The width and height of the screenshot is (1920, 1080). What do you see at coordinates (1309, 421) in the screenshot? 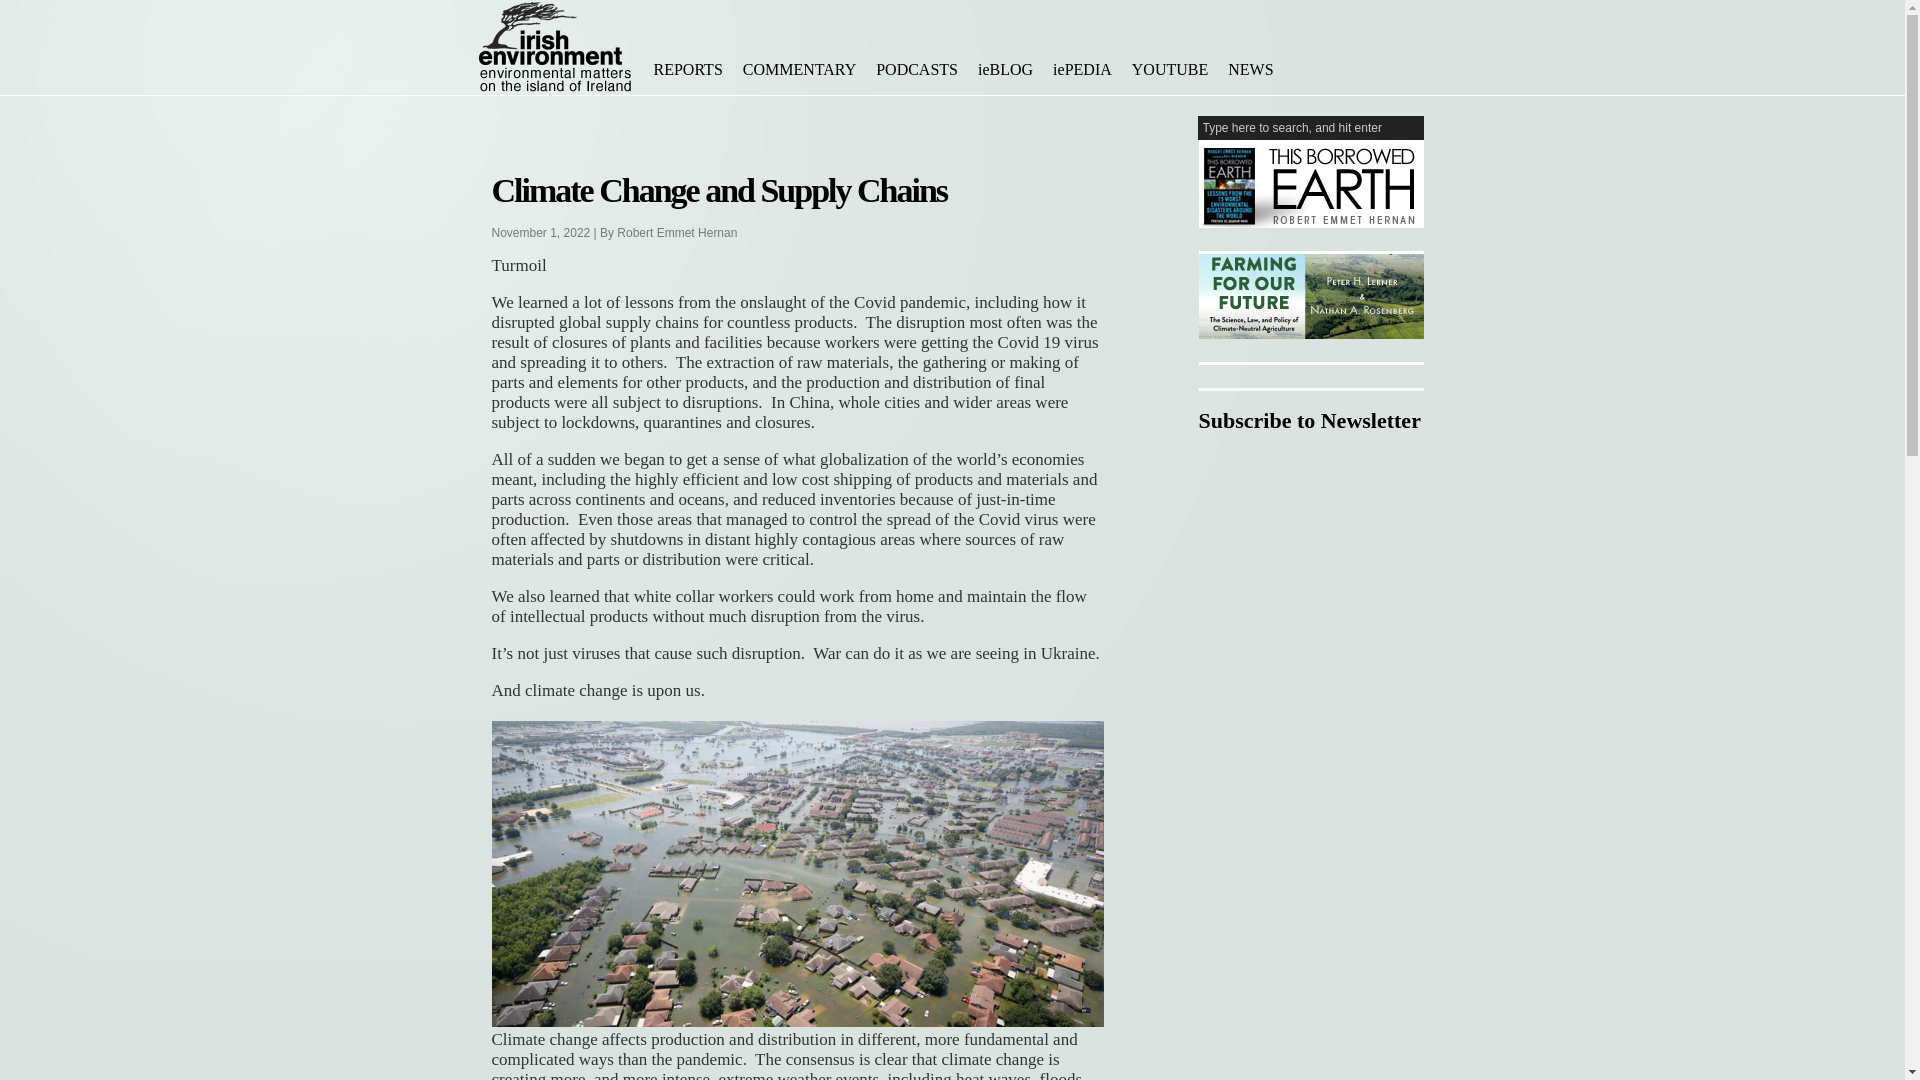
I see `Subscribe to Newsletter` at bounding box center [1309, 421].